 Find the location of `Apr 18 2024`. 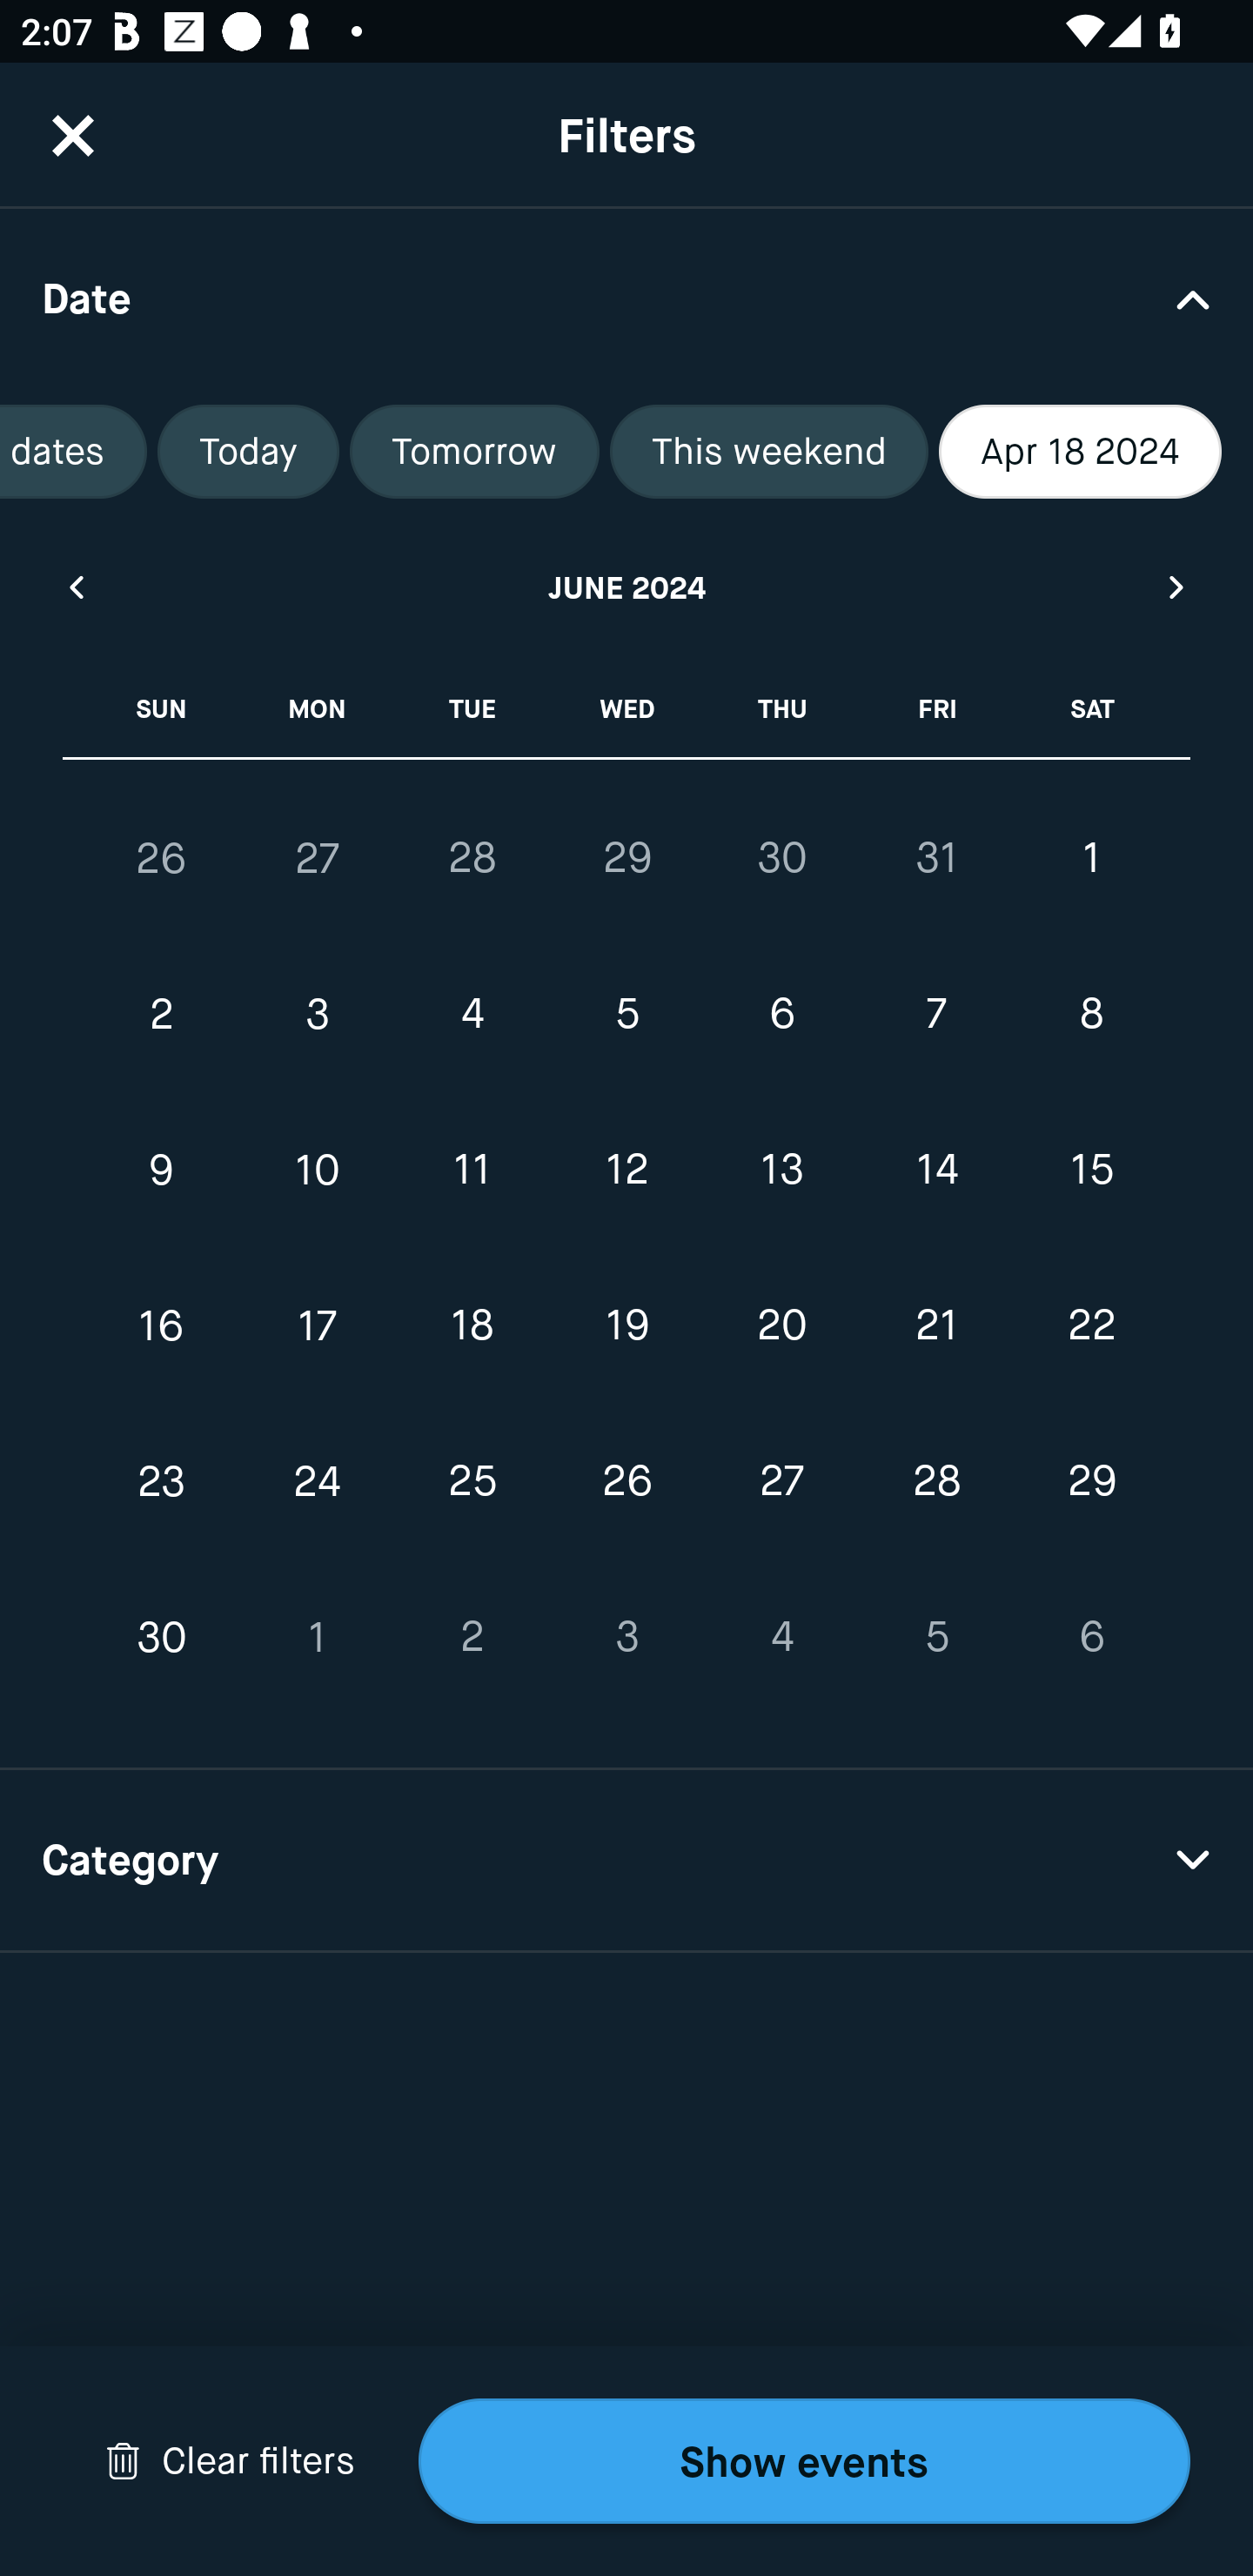

Apr 18 2024 is located at coordinates (1080, 452).